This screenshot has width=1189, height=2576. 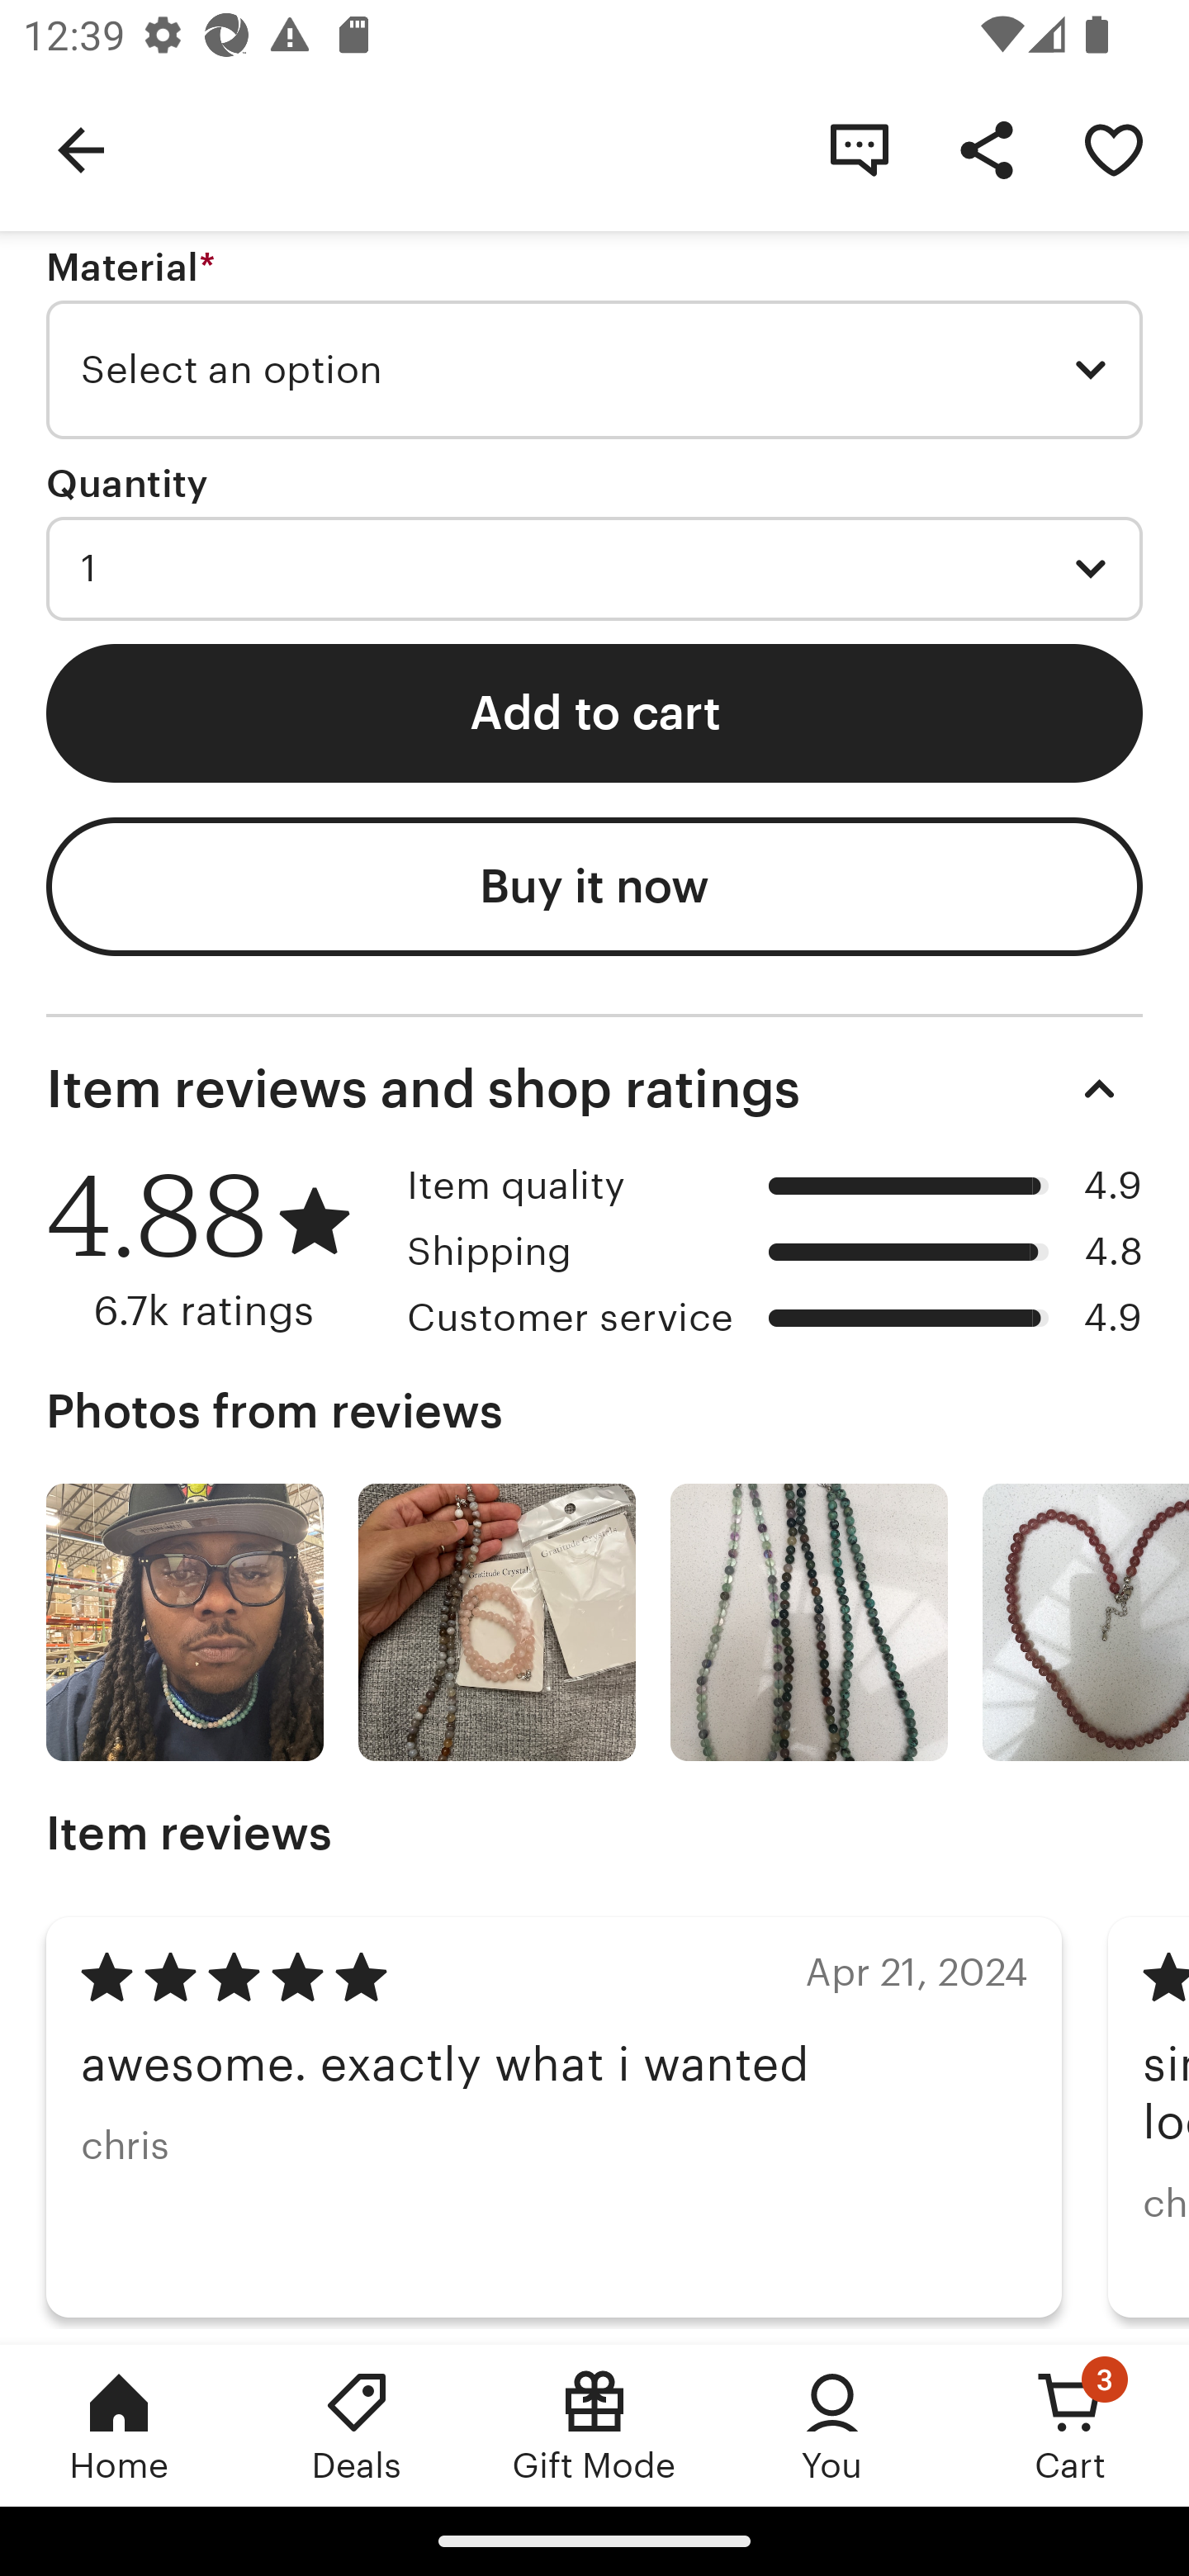 I want to click on Navigate up, so click(x=81, y=149).